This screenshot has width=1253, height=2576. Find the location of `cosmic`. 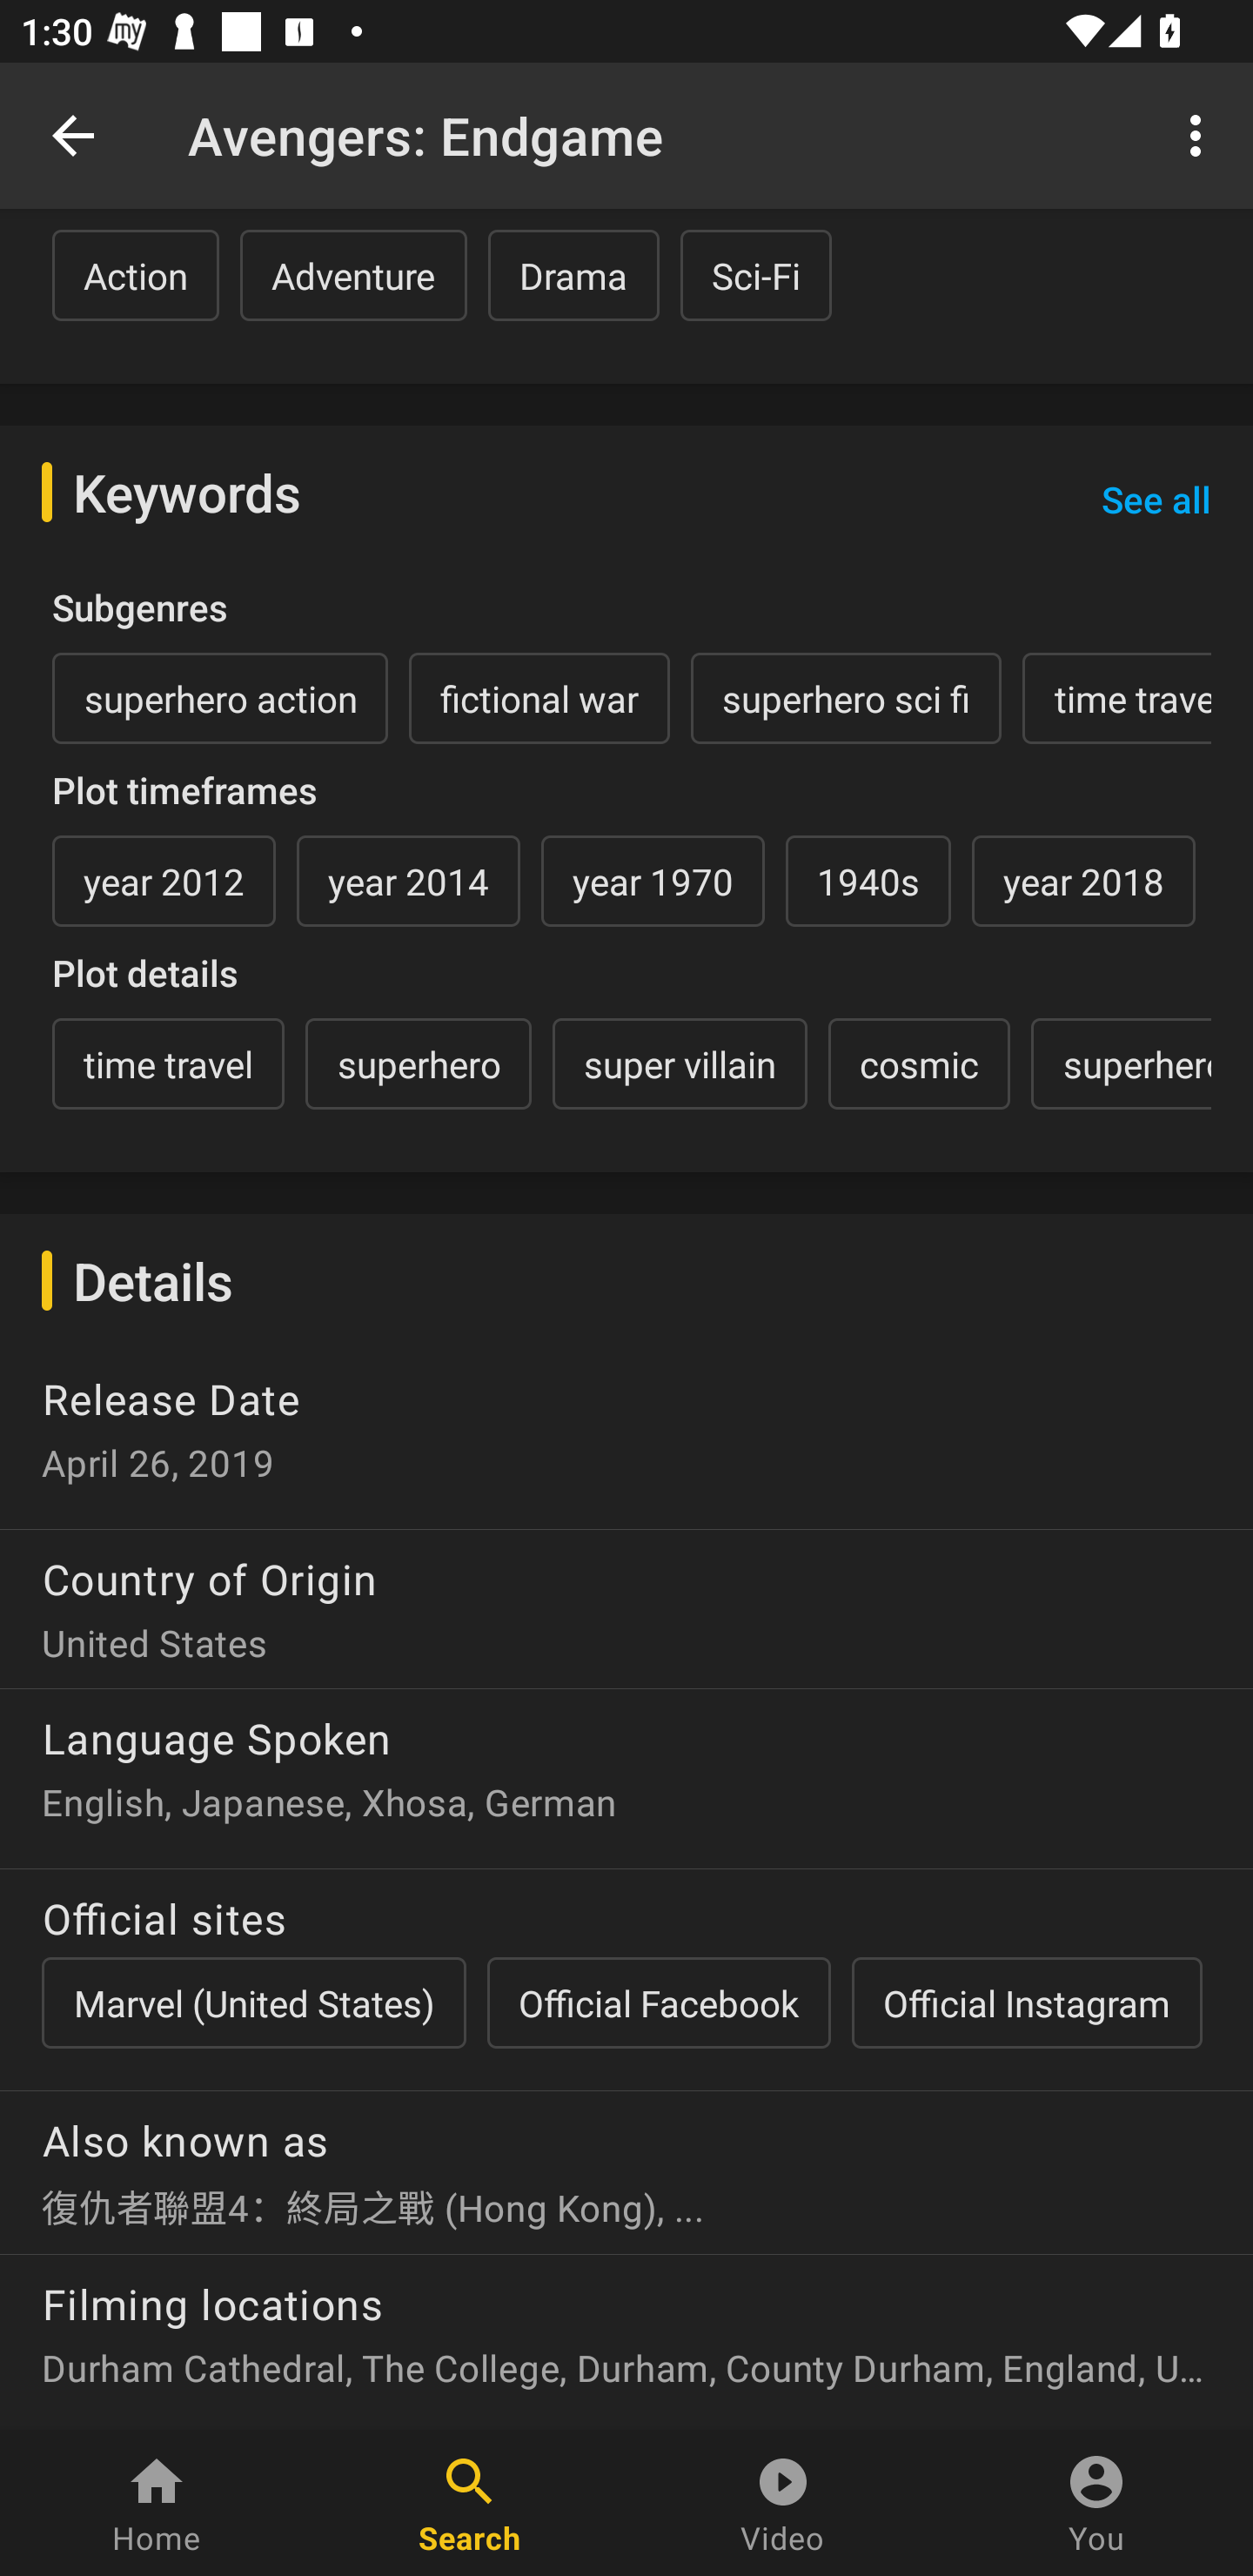

cosmic is located at coordinates (919, 1063).